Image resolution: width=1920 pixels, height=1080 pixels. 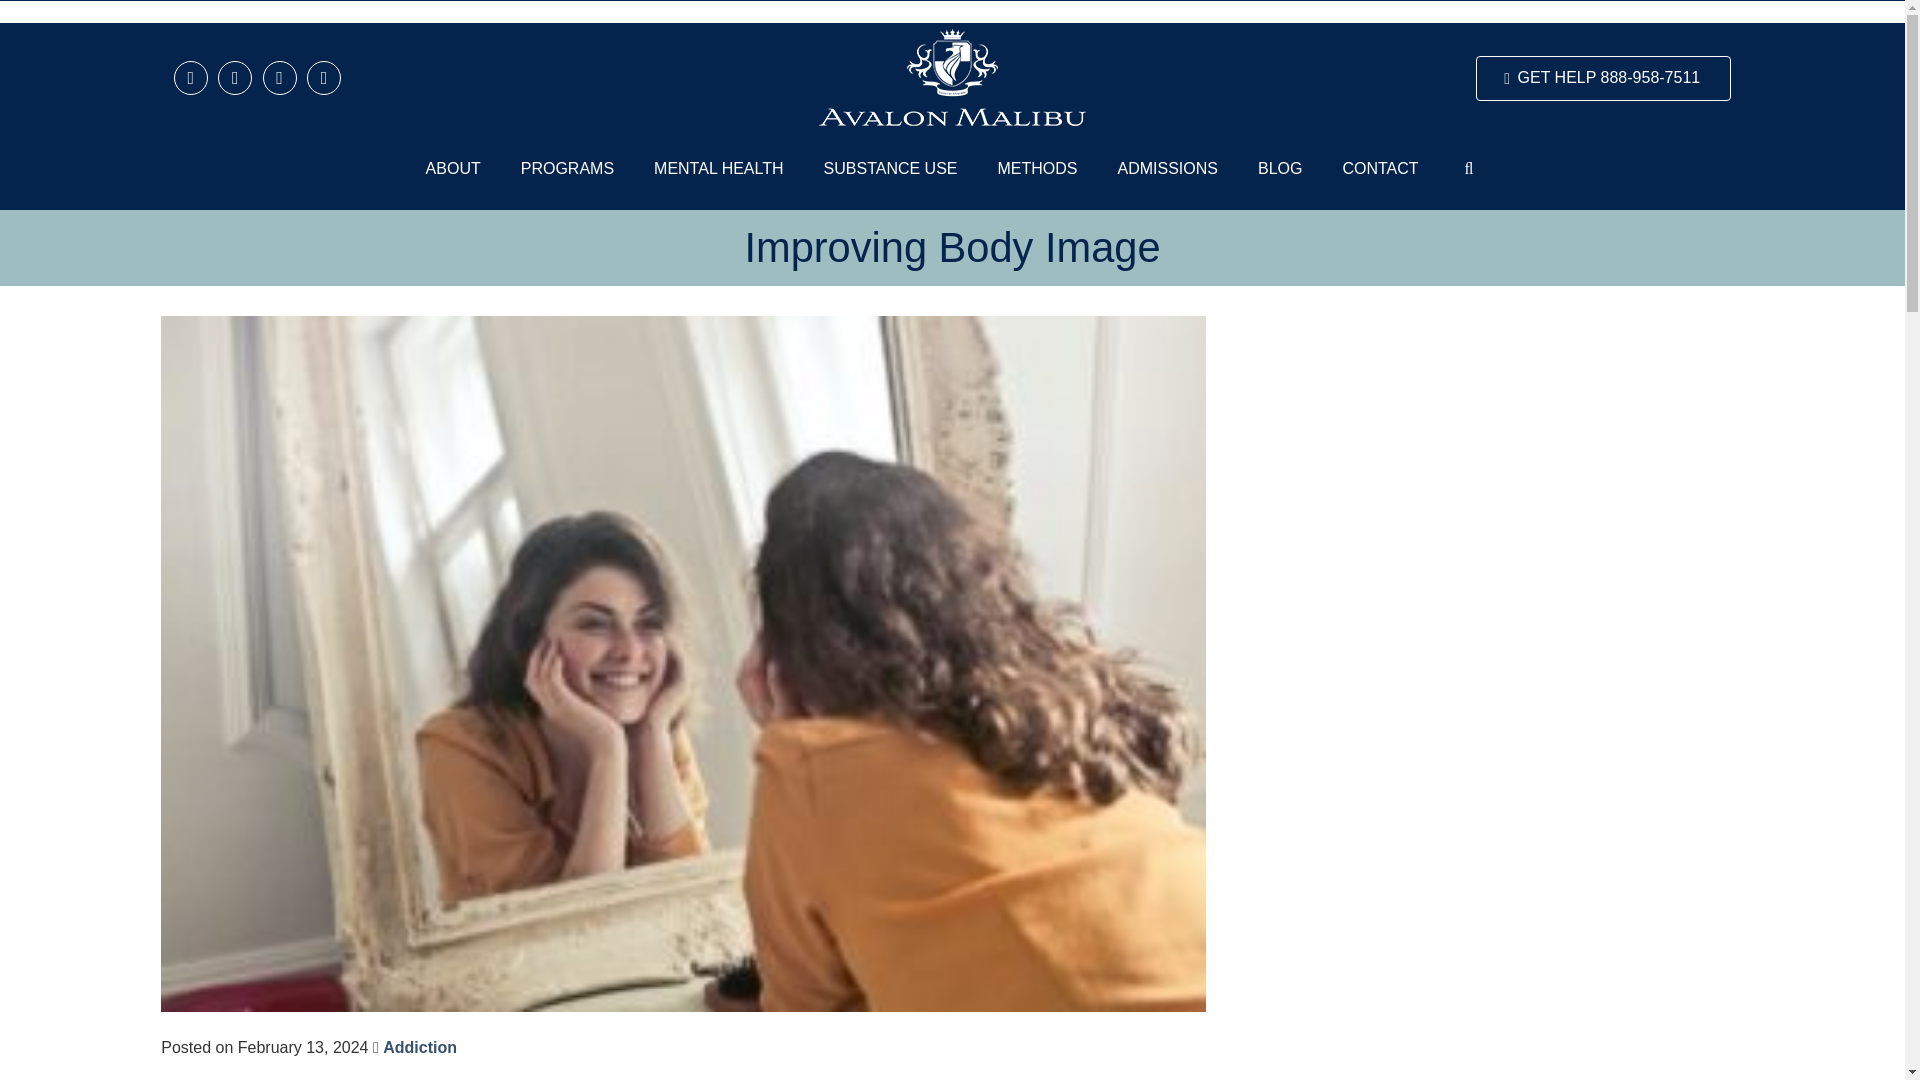 What do you see at coordinates (1604, 78) in the screenshot?
I see `GET HELP 888-958-7511` at bounding box center [1604, 78].